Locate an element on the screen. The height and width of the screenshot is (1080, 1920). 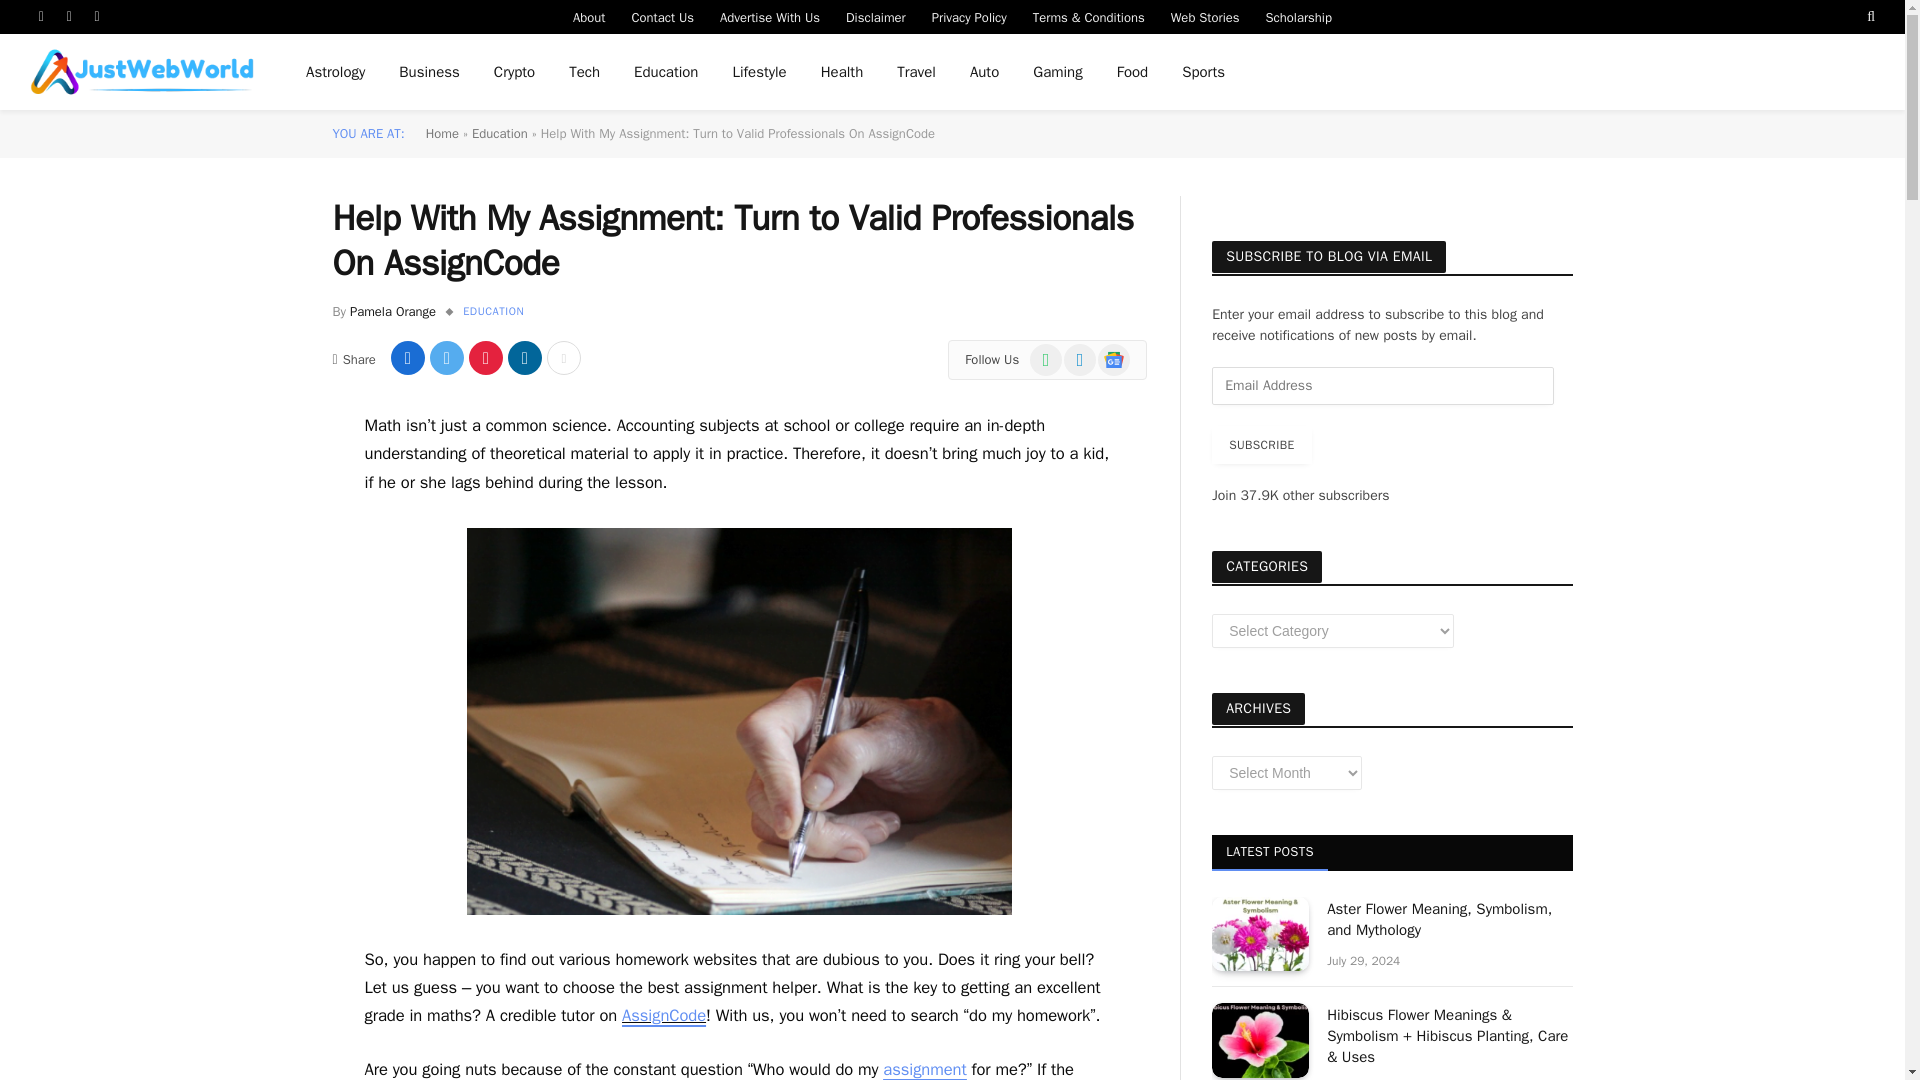
Astrology is located at coordinates (336, 72).